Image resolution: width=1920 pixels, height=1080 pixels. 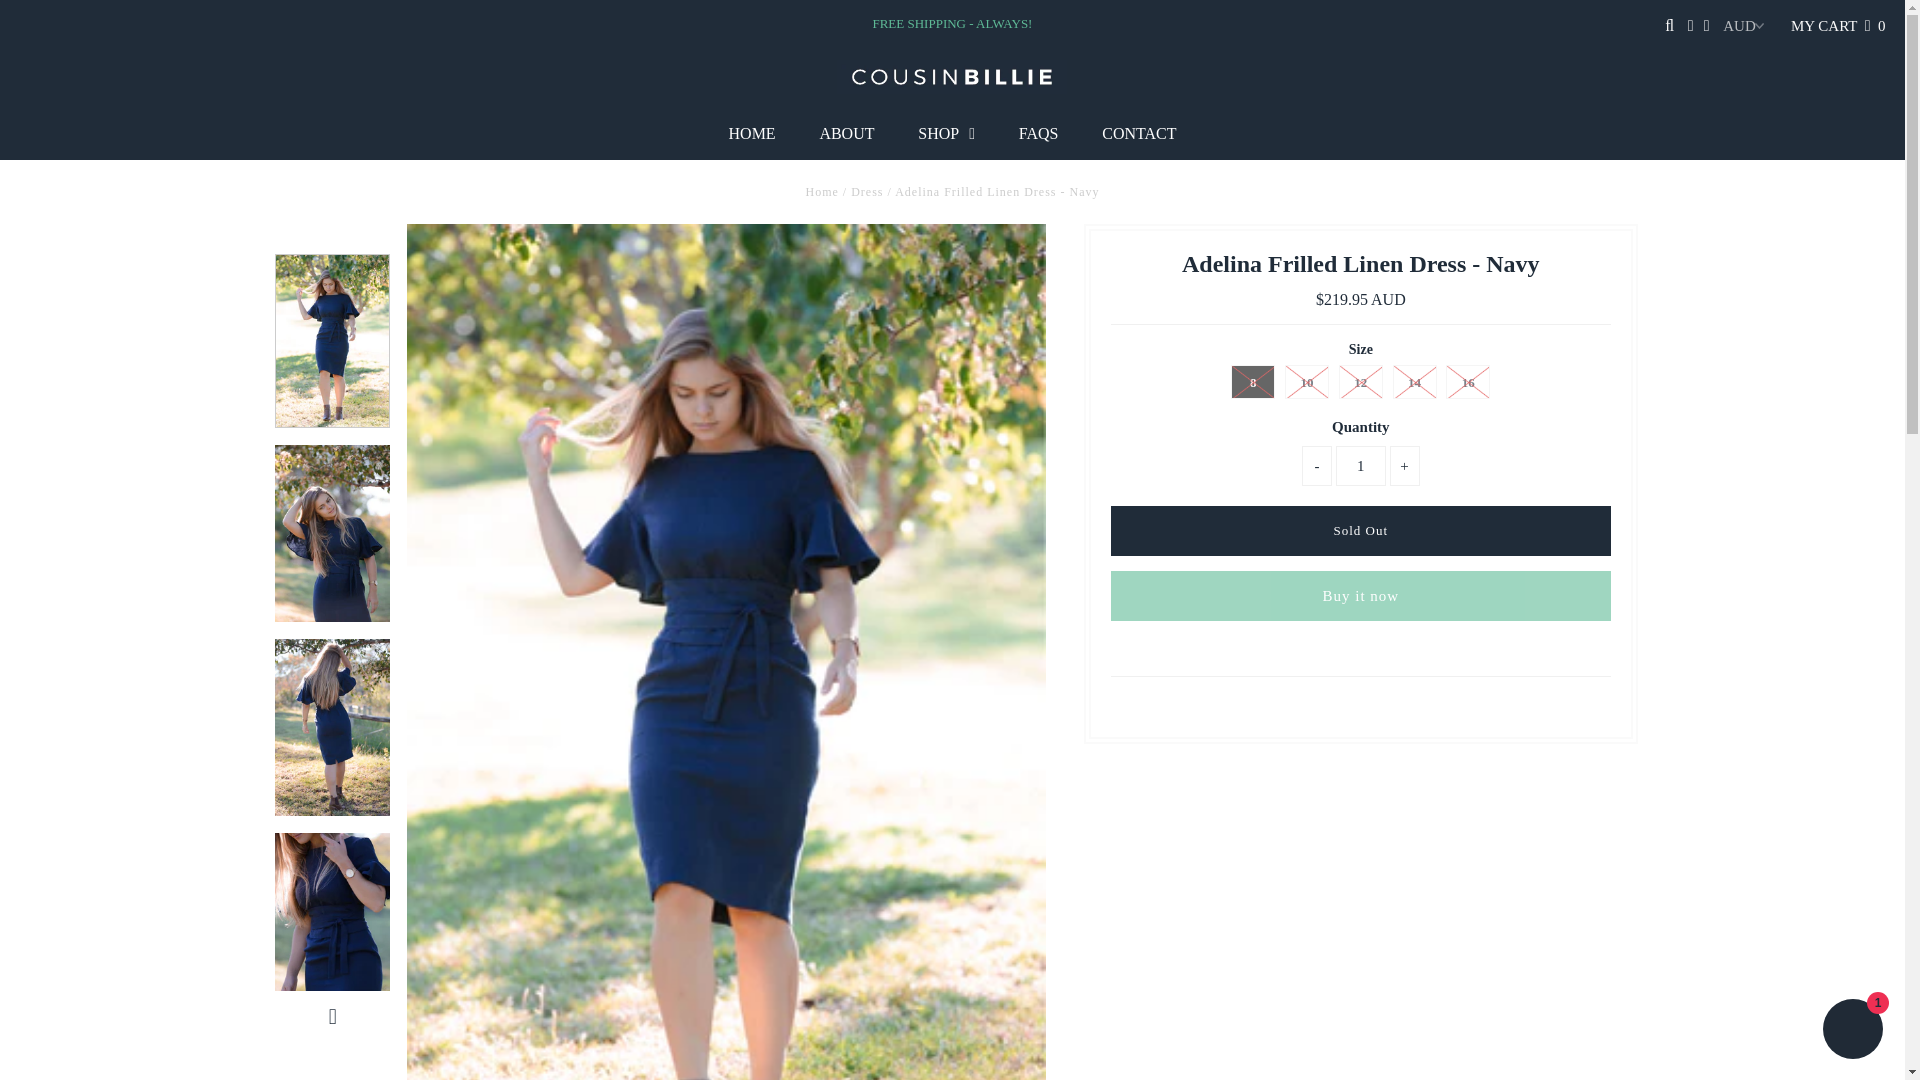 I want to click on FAQS, so click(x=1038, y=134).